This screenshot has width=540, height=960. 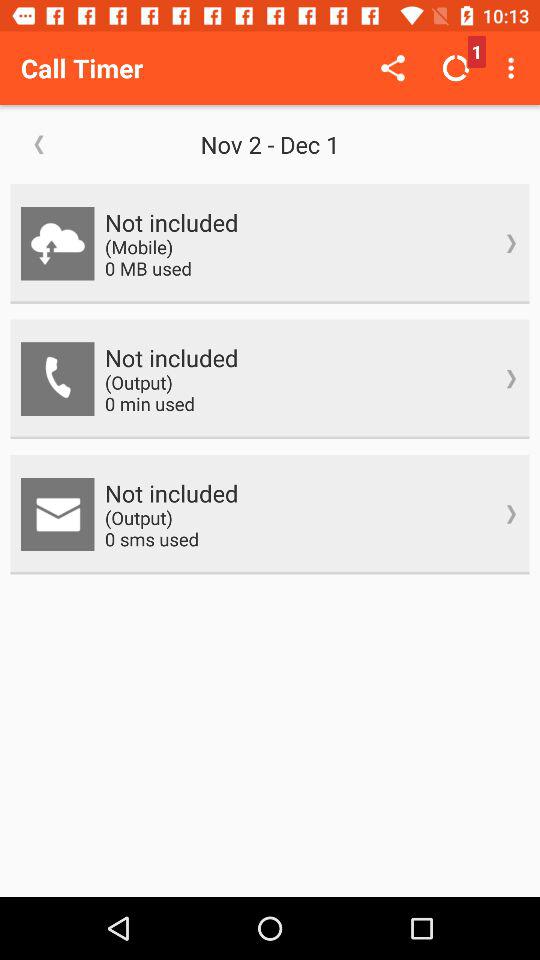 What do you see at coordinates (392, 68) in the screenshot?
I see `launch item to the right of the call timer item` at bounding box center [392, 68].